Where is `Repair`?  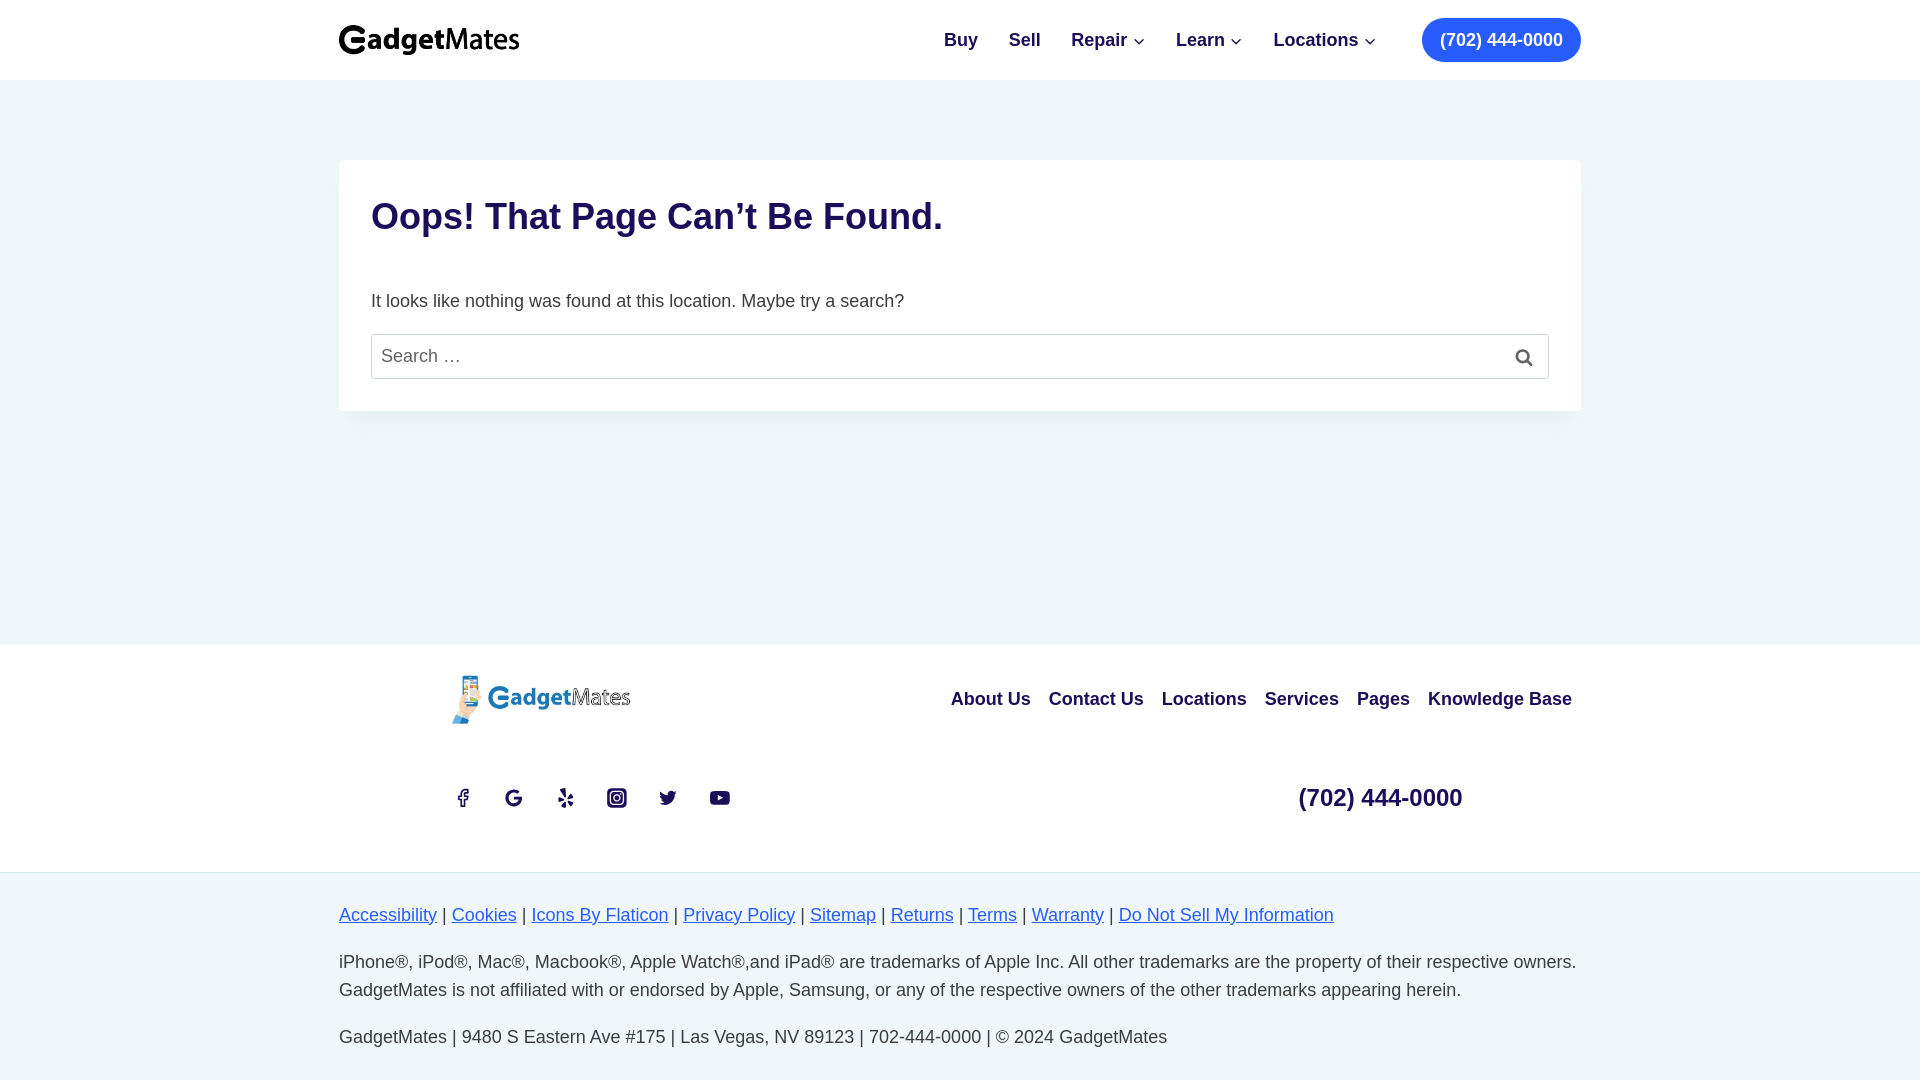
Repair is located at coordinates (1108, 40).